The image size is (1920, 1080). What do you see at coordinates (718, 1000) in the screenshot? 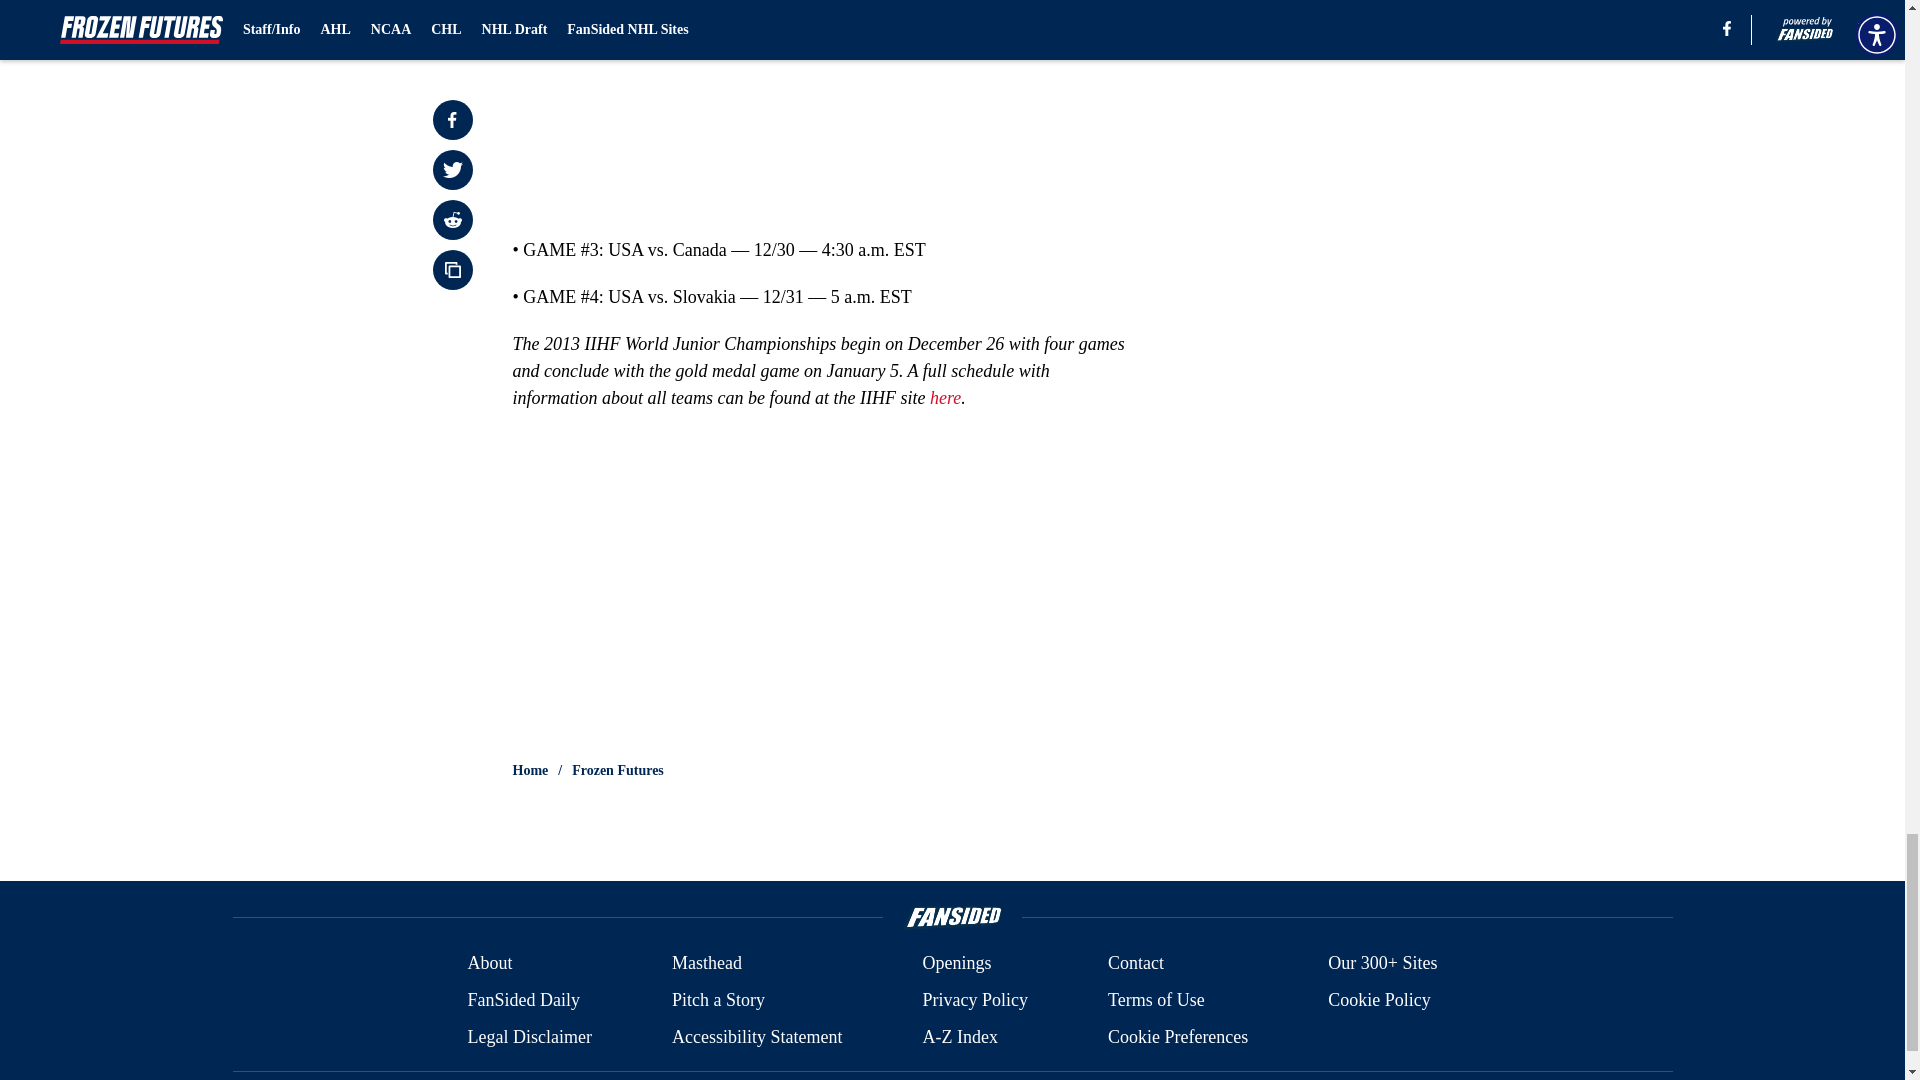
I see `Pitch a Story` at bounding box center [718, 1000].